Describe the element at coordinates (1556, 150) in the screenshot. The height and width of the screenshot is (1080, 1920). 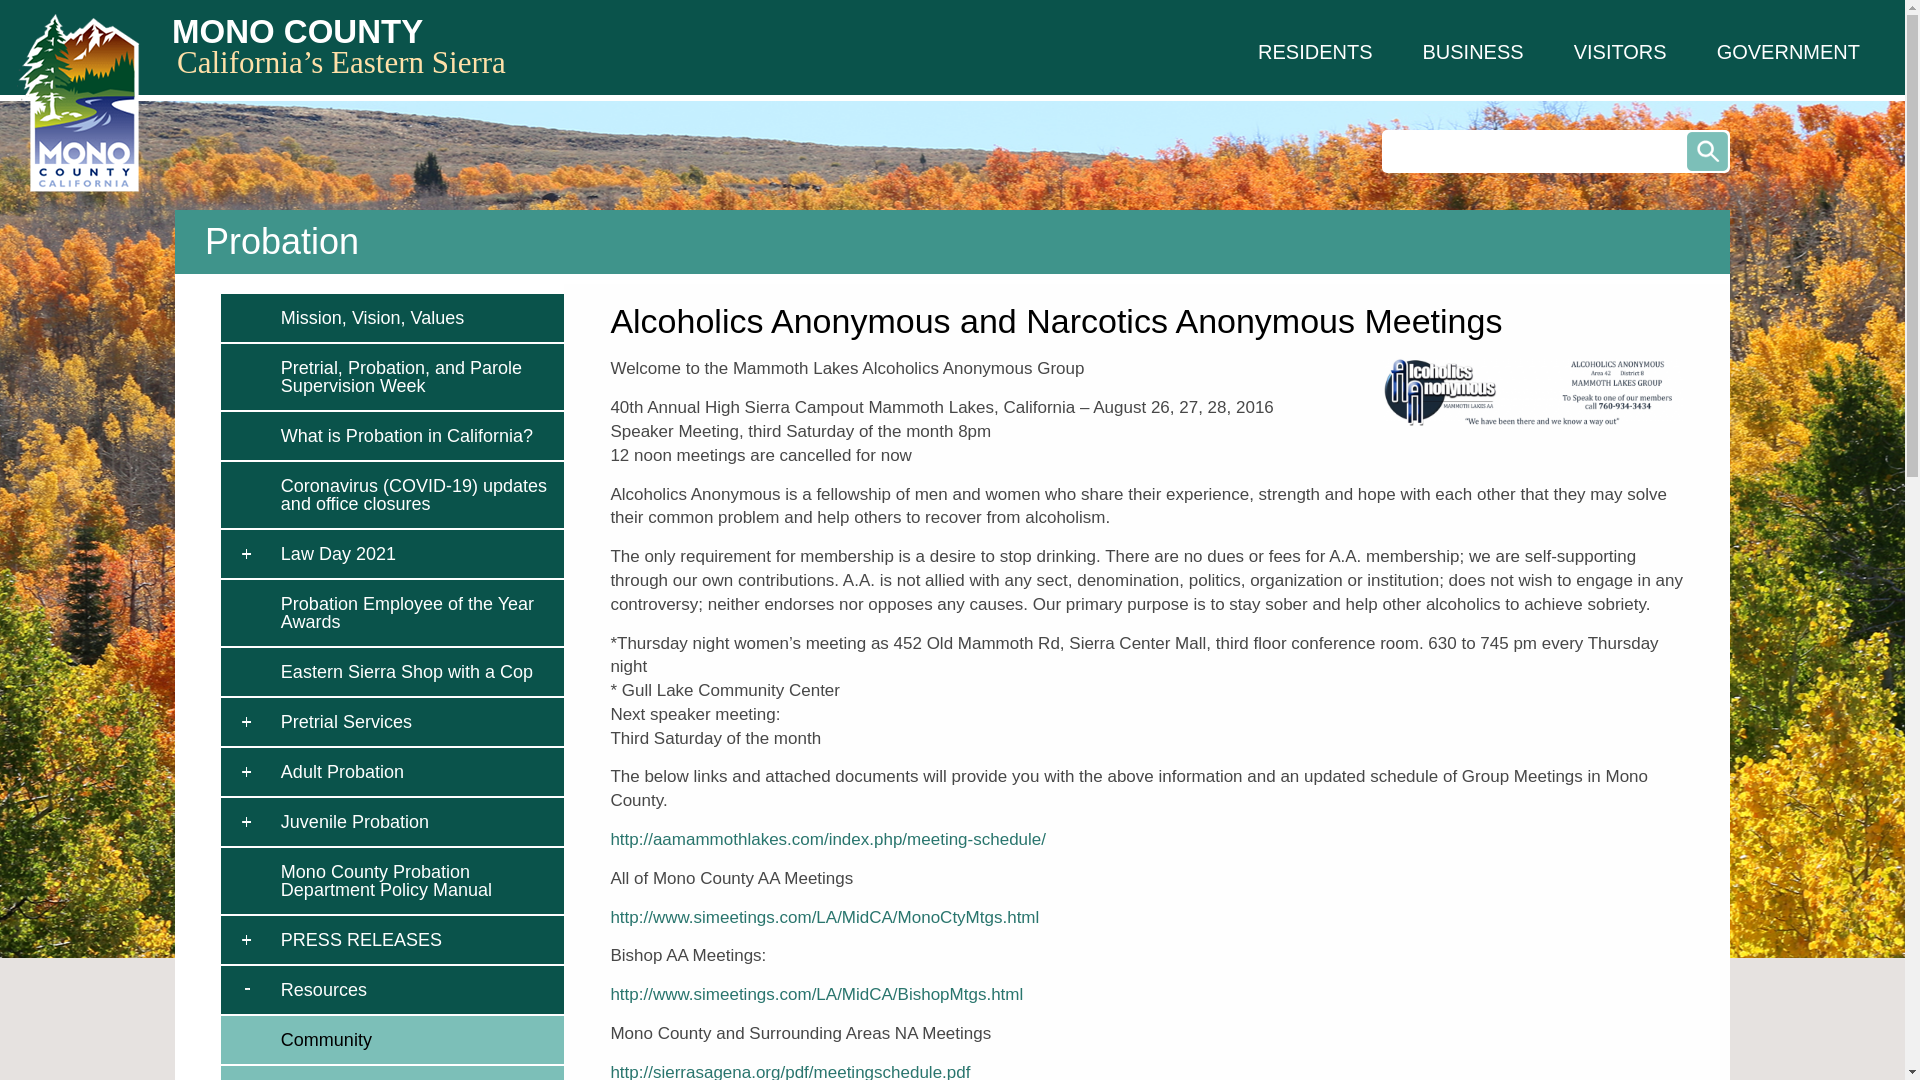
I see `Enter the terms you wish to search for.` at that location.